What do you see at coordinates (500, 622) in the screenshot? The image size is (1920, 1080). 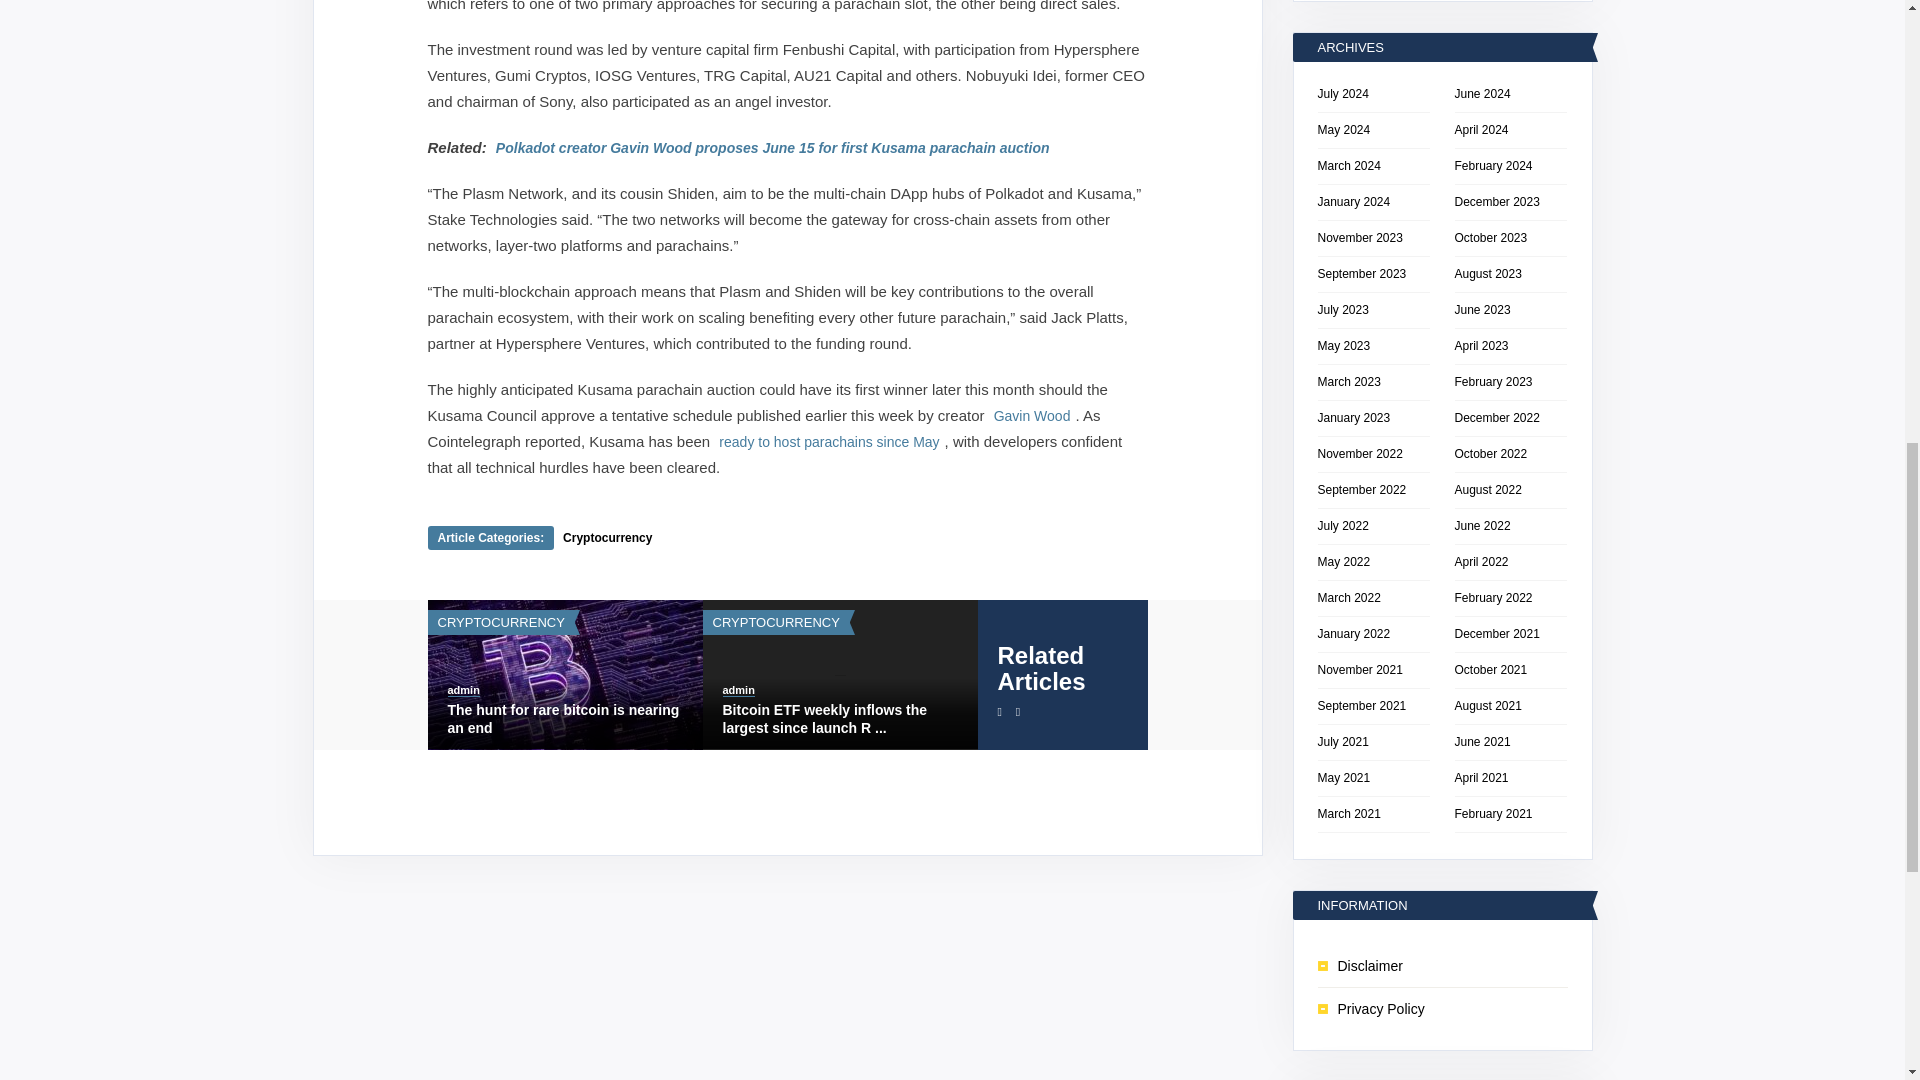 I see `CRYPTOCURRENCY` at bounding box center [500, 622].